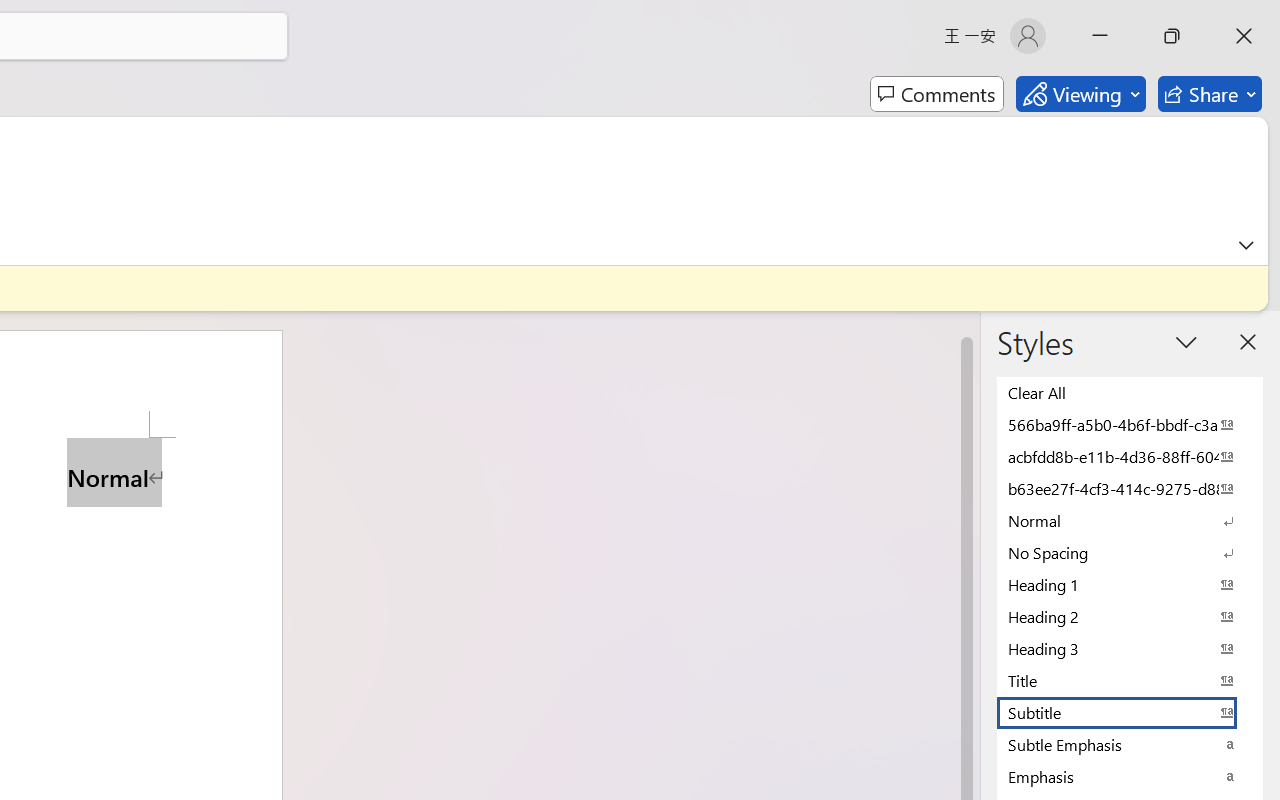 The height and width of the screenshot is (800, 1280). What do you see at coordinates (1130, 712) in the screenshot?
I see `Subtitle` at bounding box center [1130, 712].